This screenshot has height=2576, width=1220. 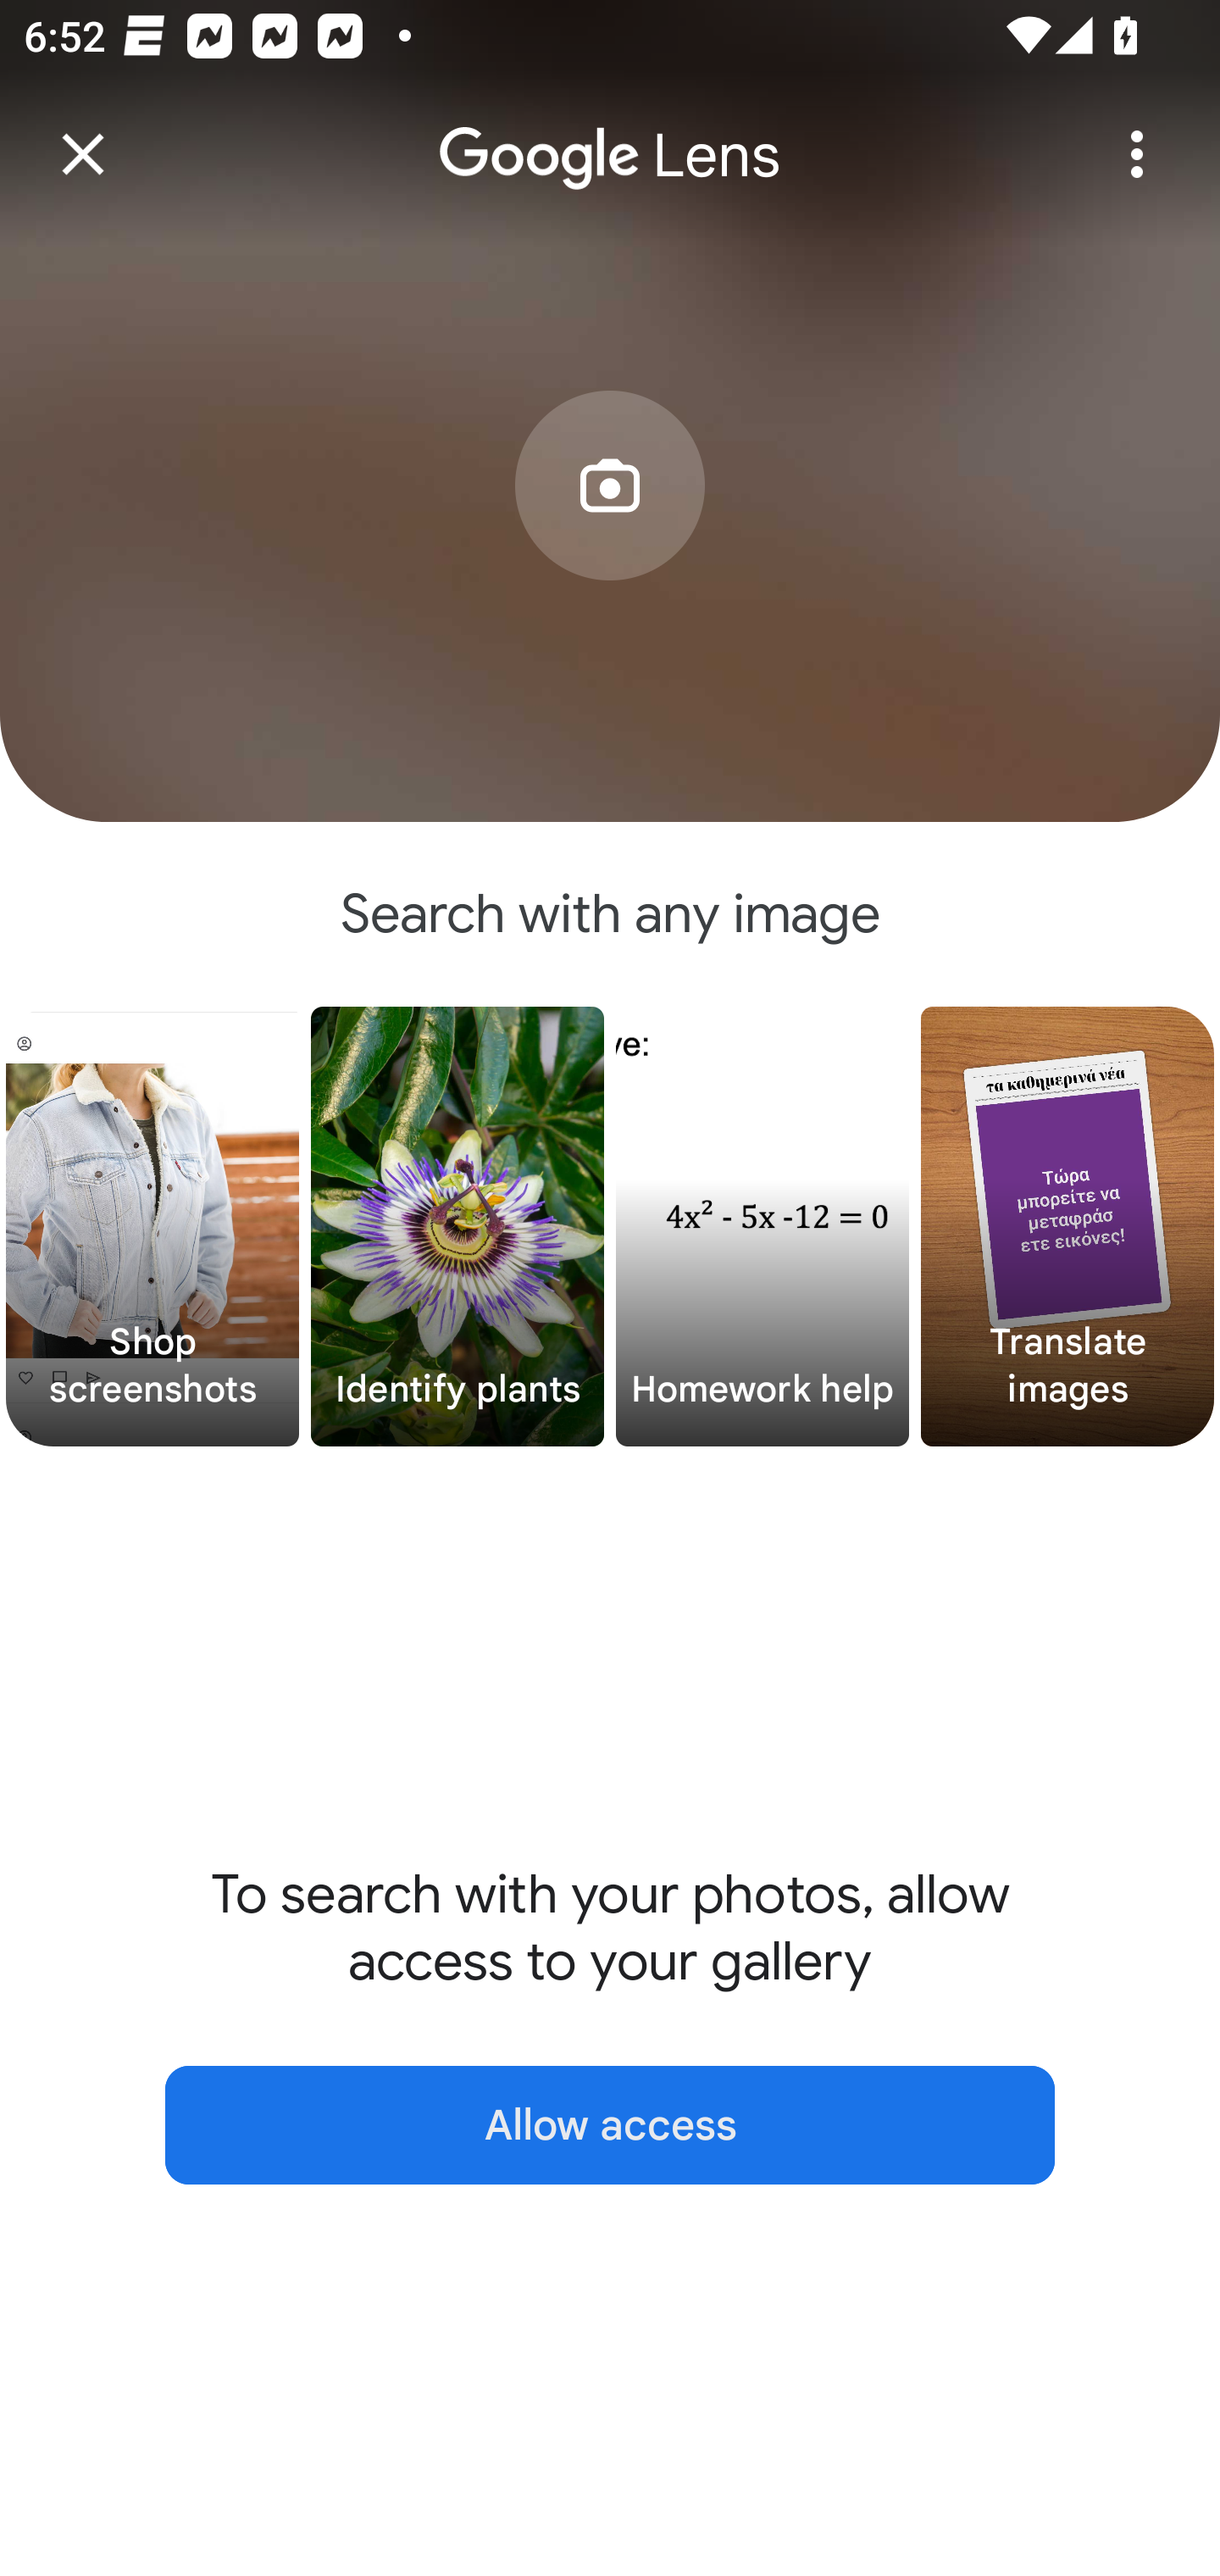 I want to click on Translate images, so click(x=1067, y=1227).